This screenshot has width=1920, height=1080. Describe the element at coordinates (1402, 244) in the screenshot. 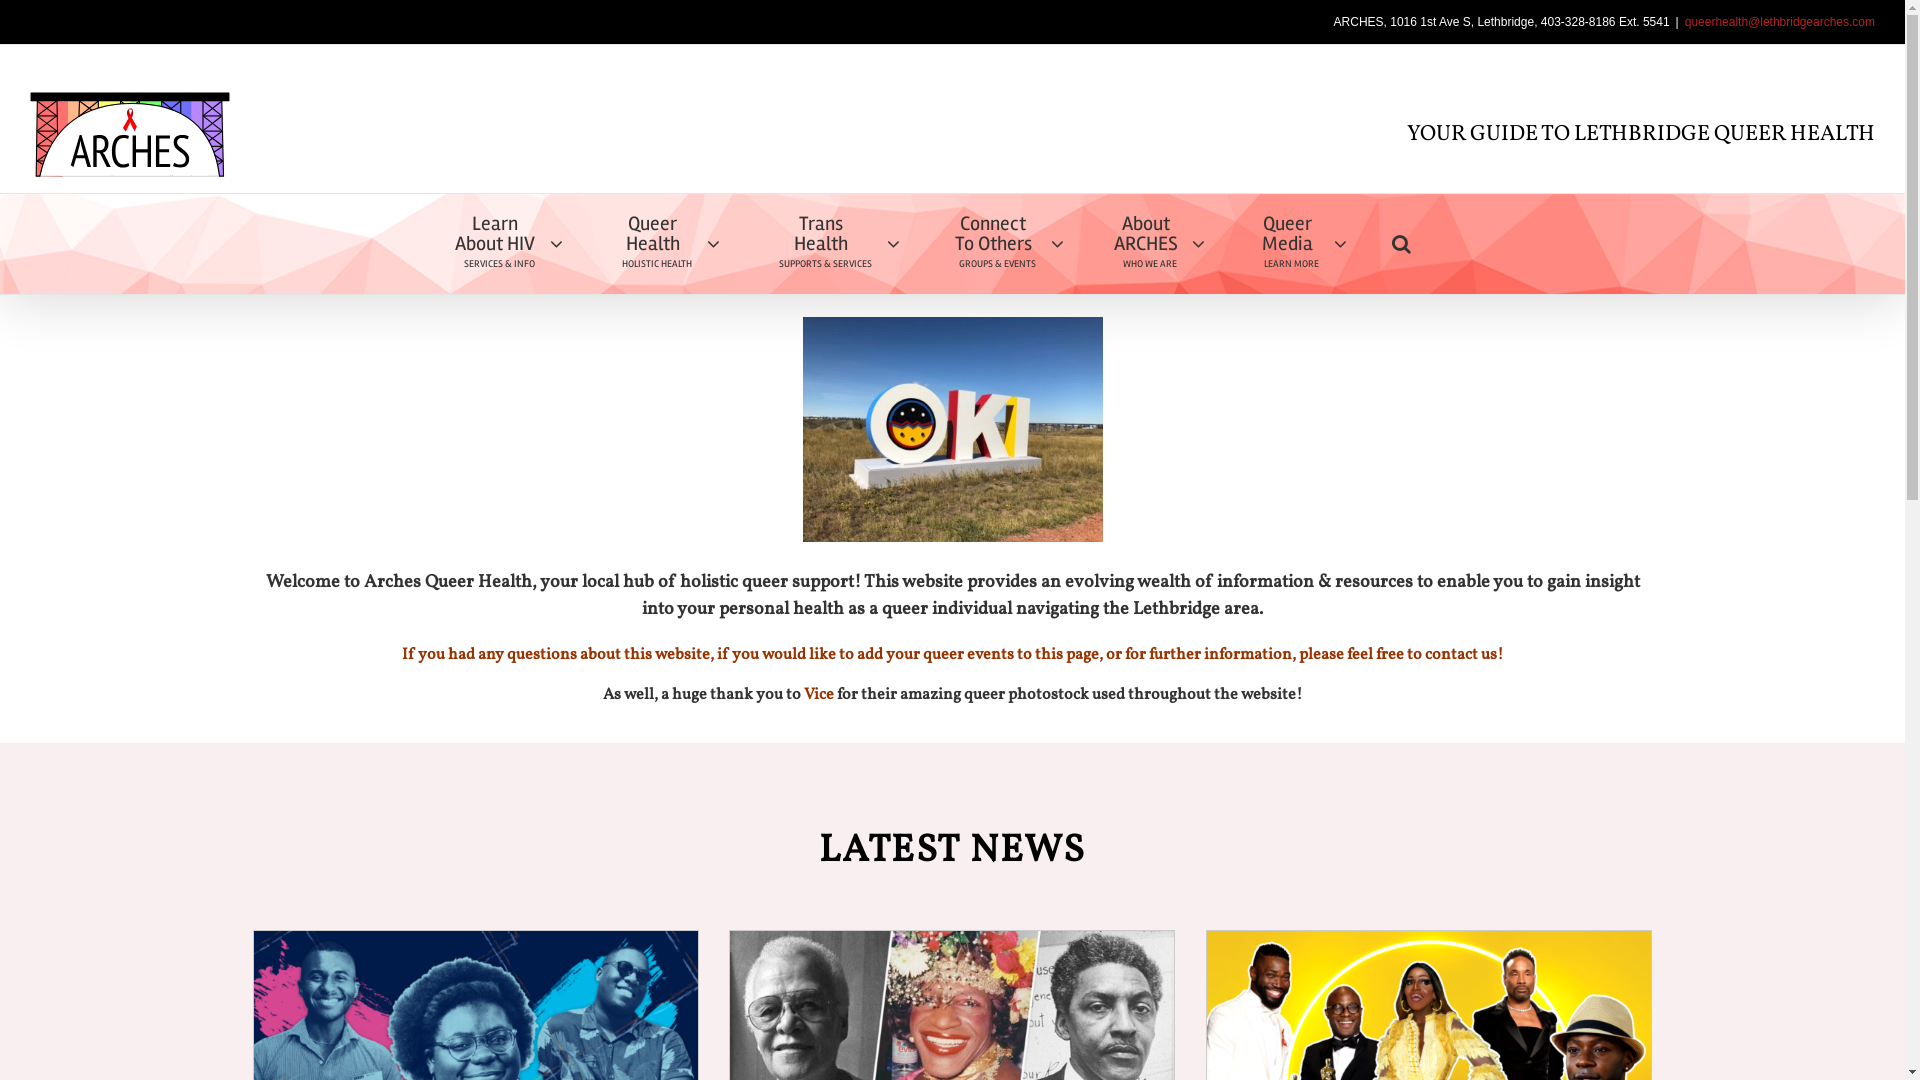

I see `Search` at that location.